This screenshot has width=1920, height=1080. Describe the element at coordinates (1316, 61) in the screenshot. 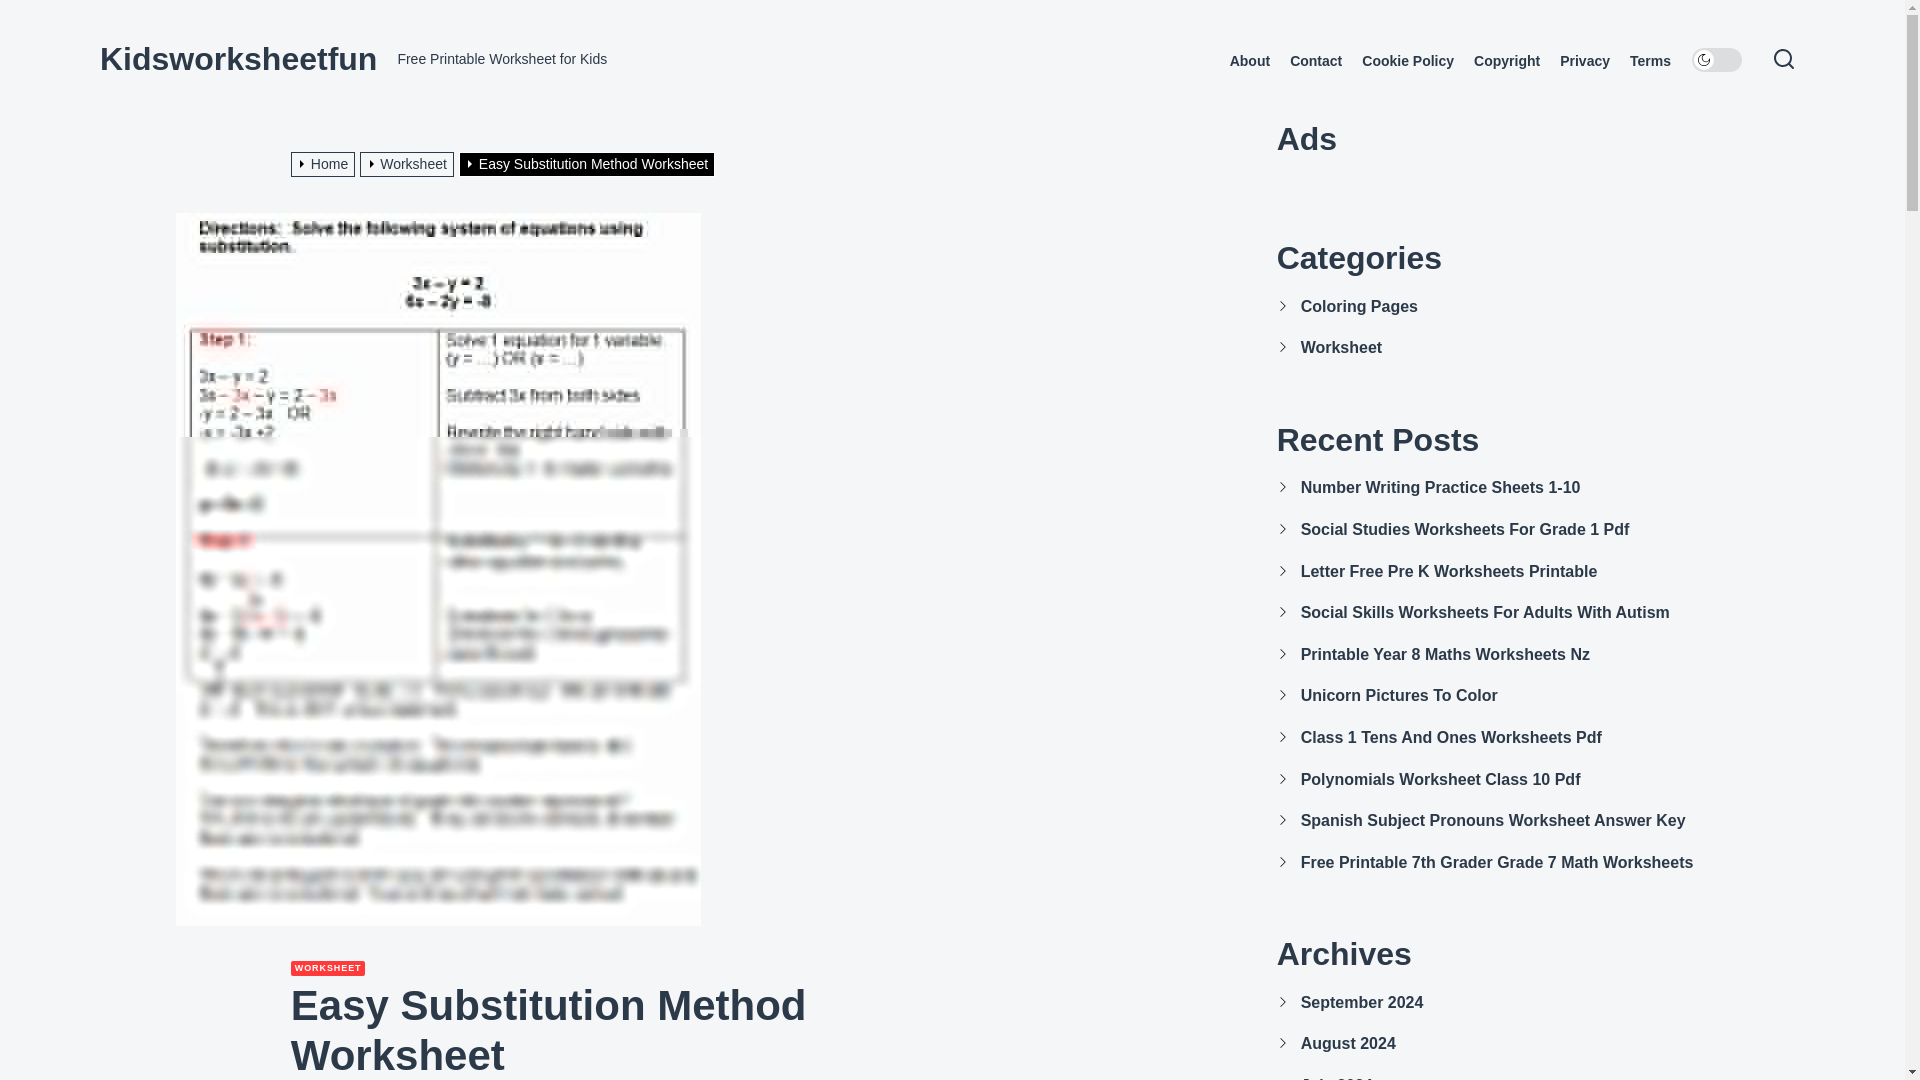

I see `Contact` at that location.